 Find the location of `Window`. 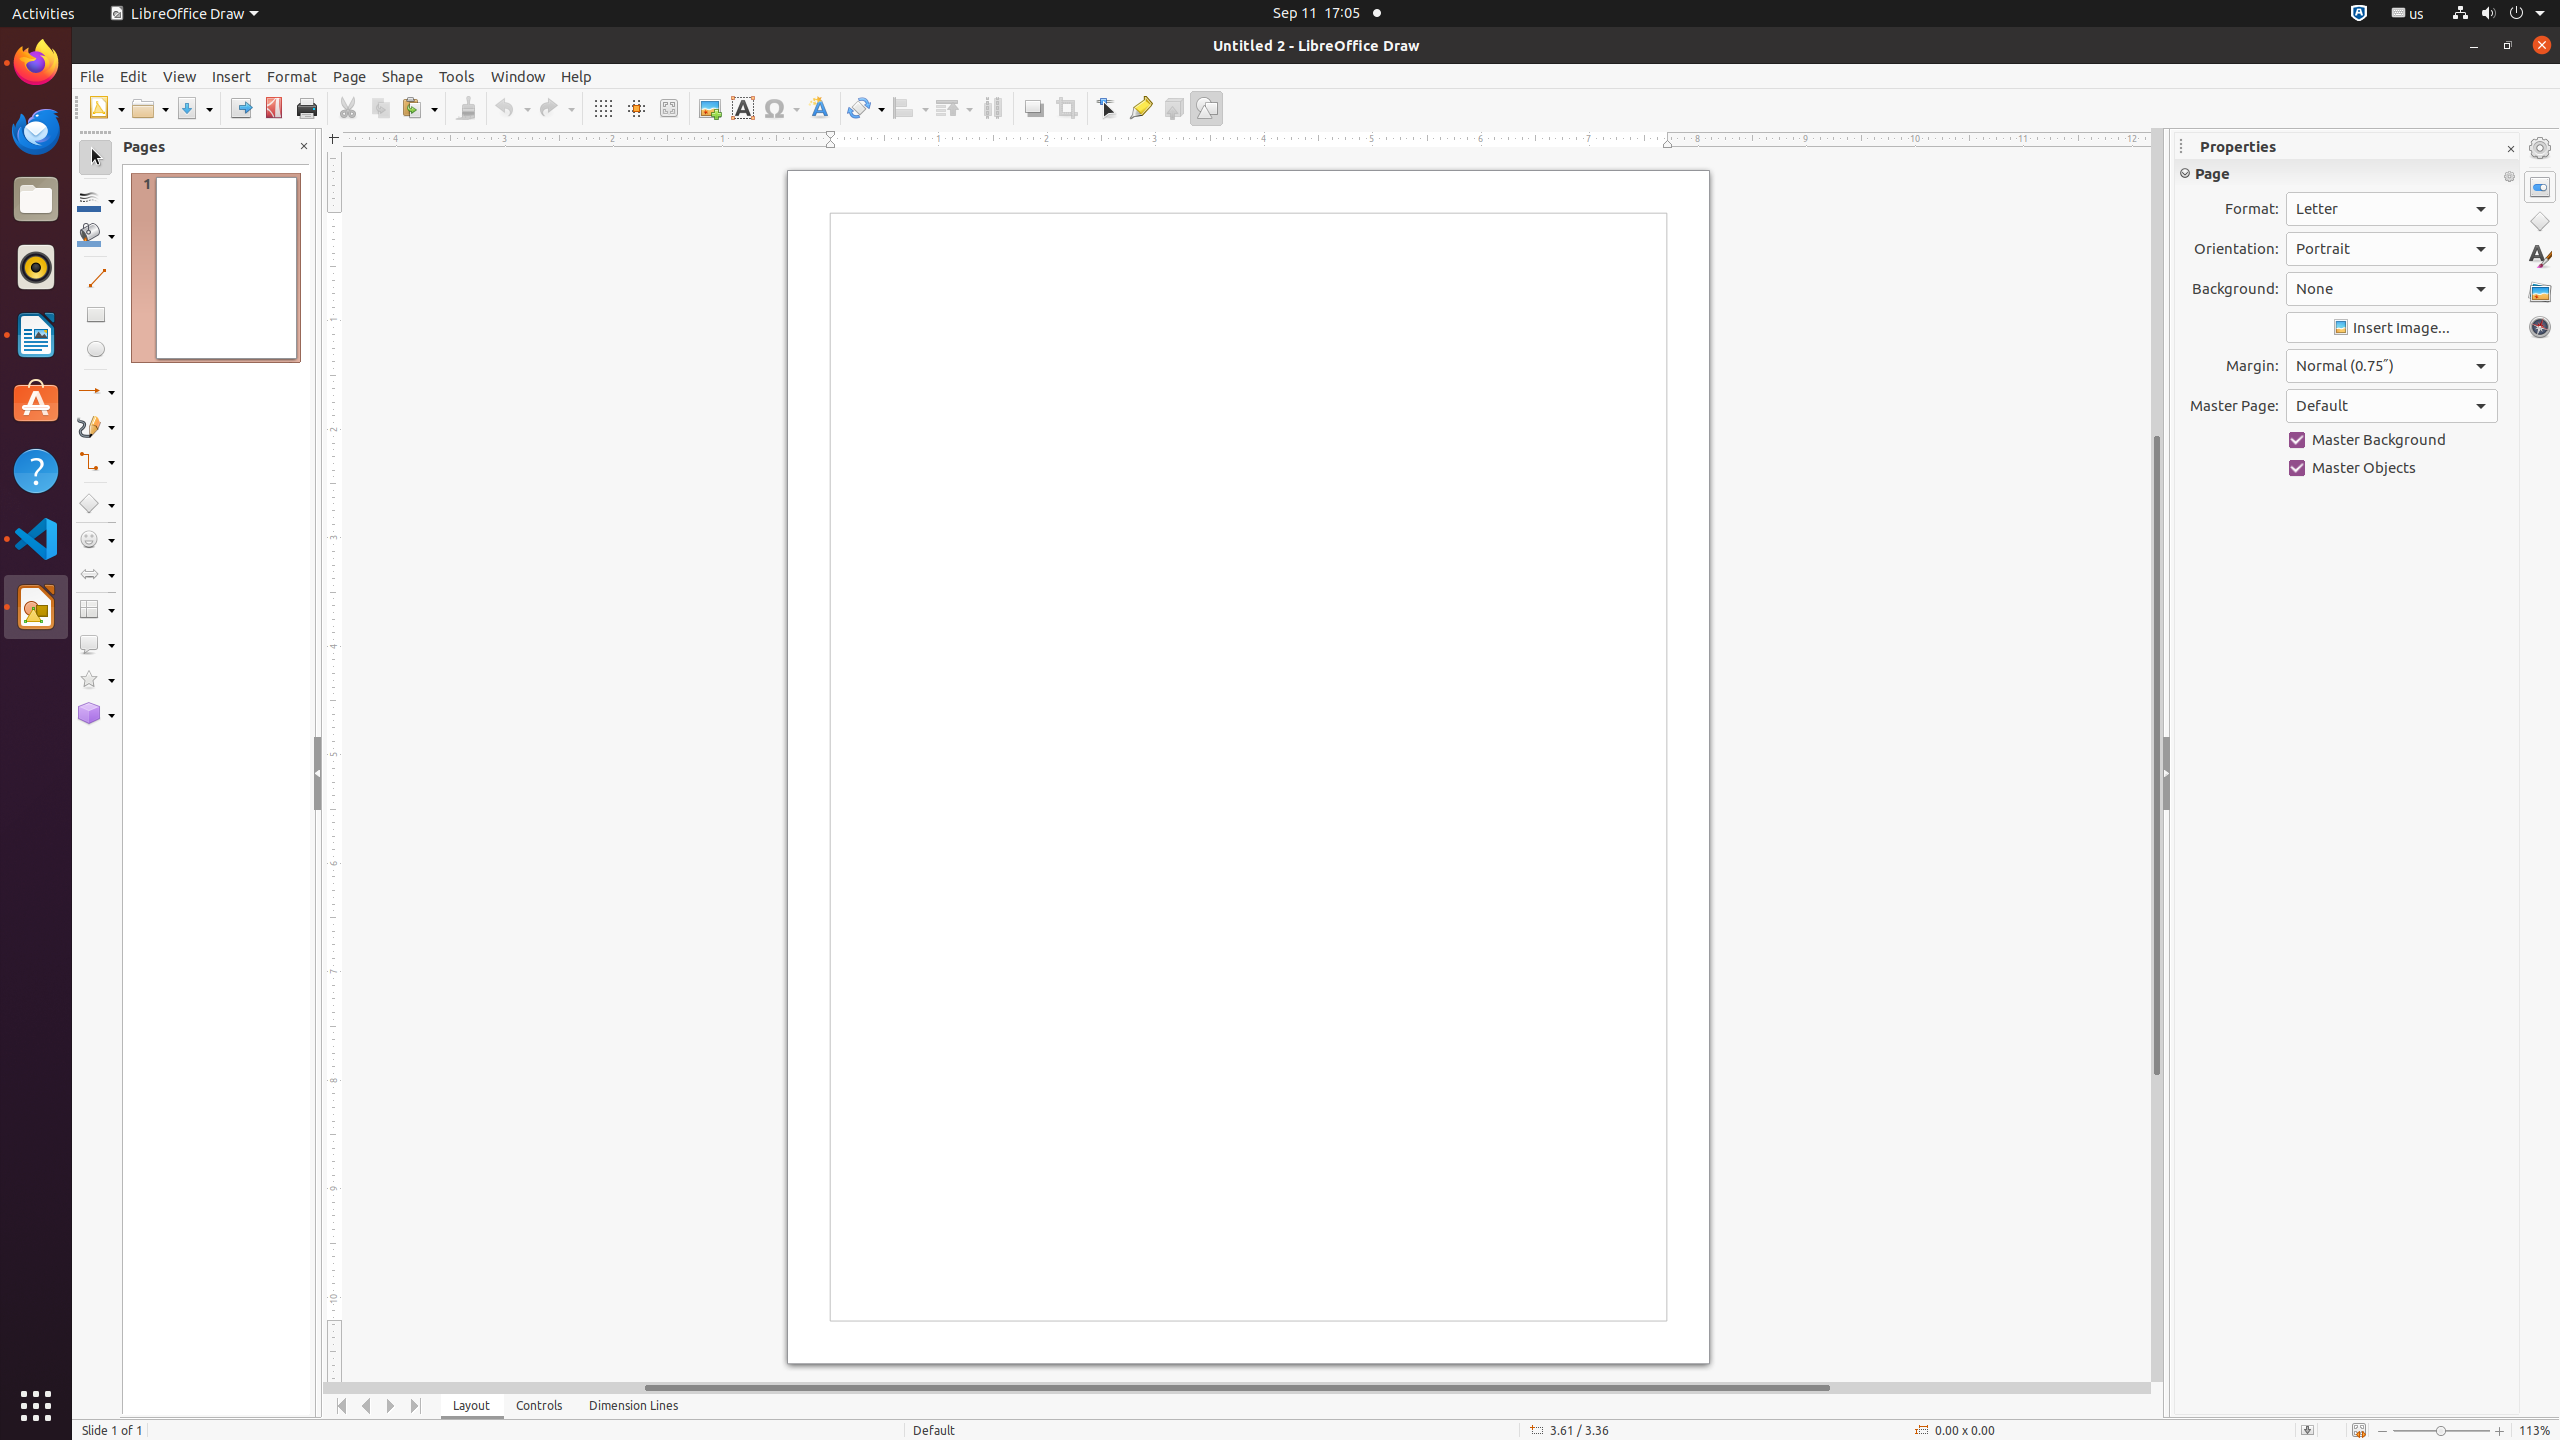

Window is located at coordinates (518, 76).